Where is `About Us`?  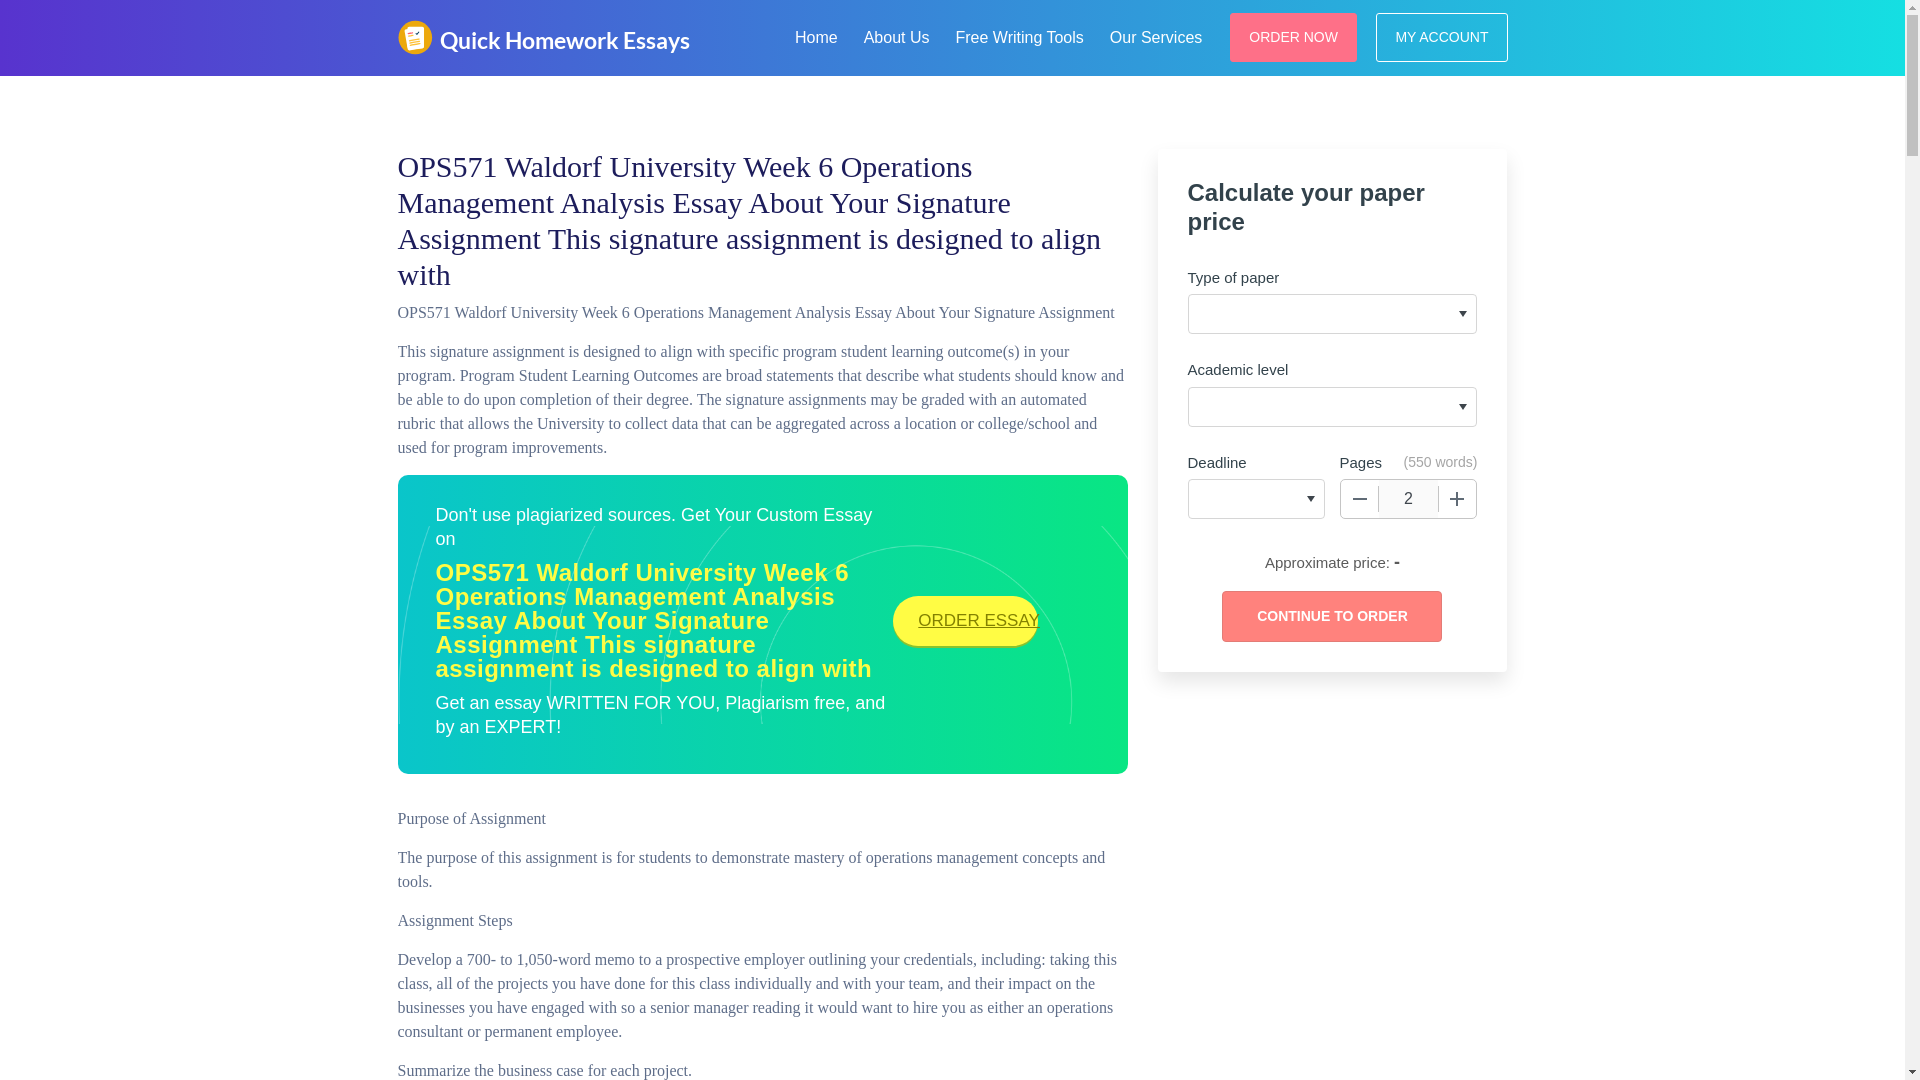
About Us is located at coordinates (897, 34).